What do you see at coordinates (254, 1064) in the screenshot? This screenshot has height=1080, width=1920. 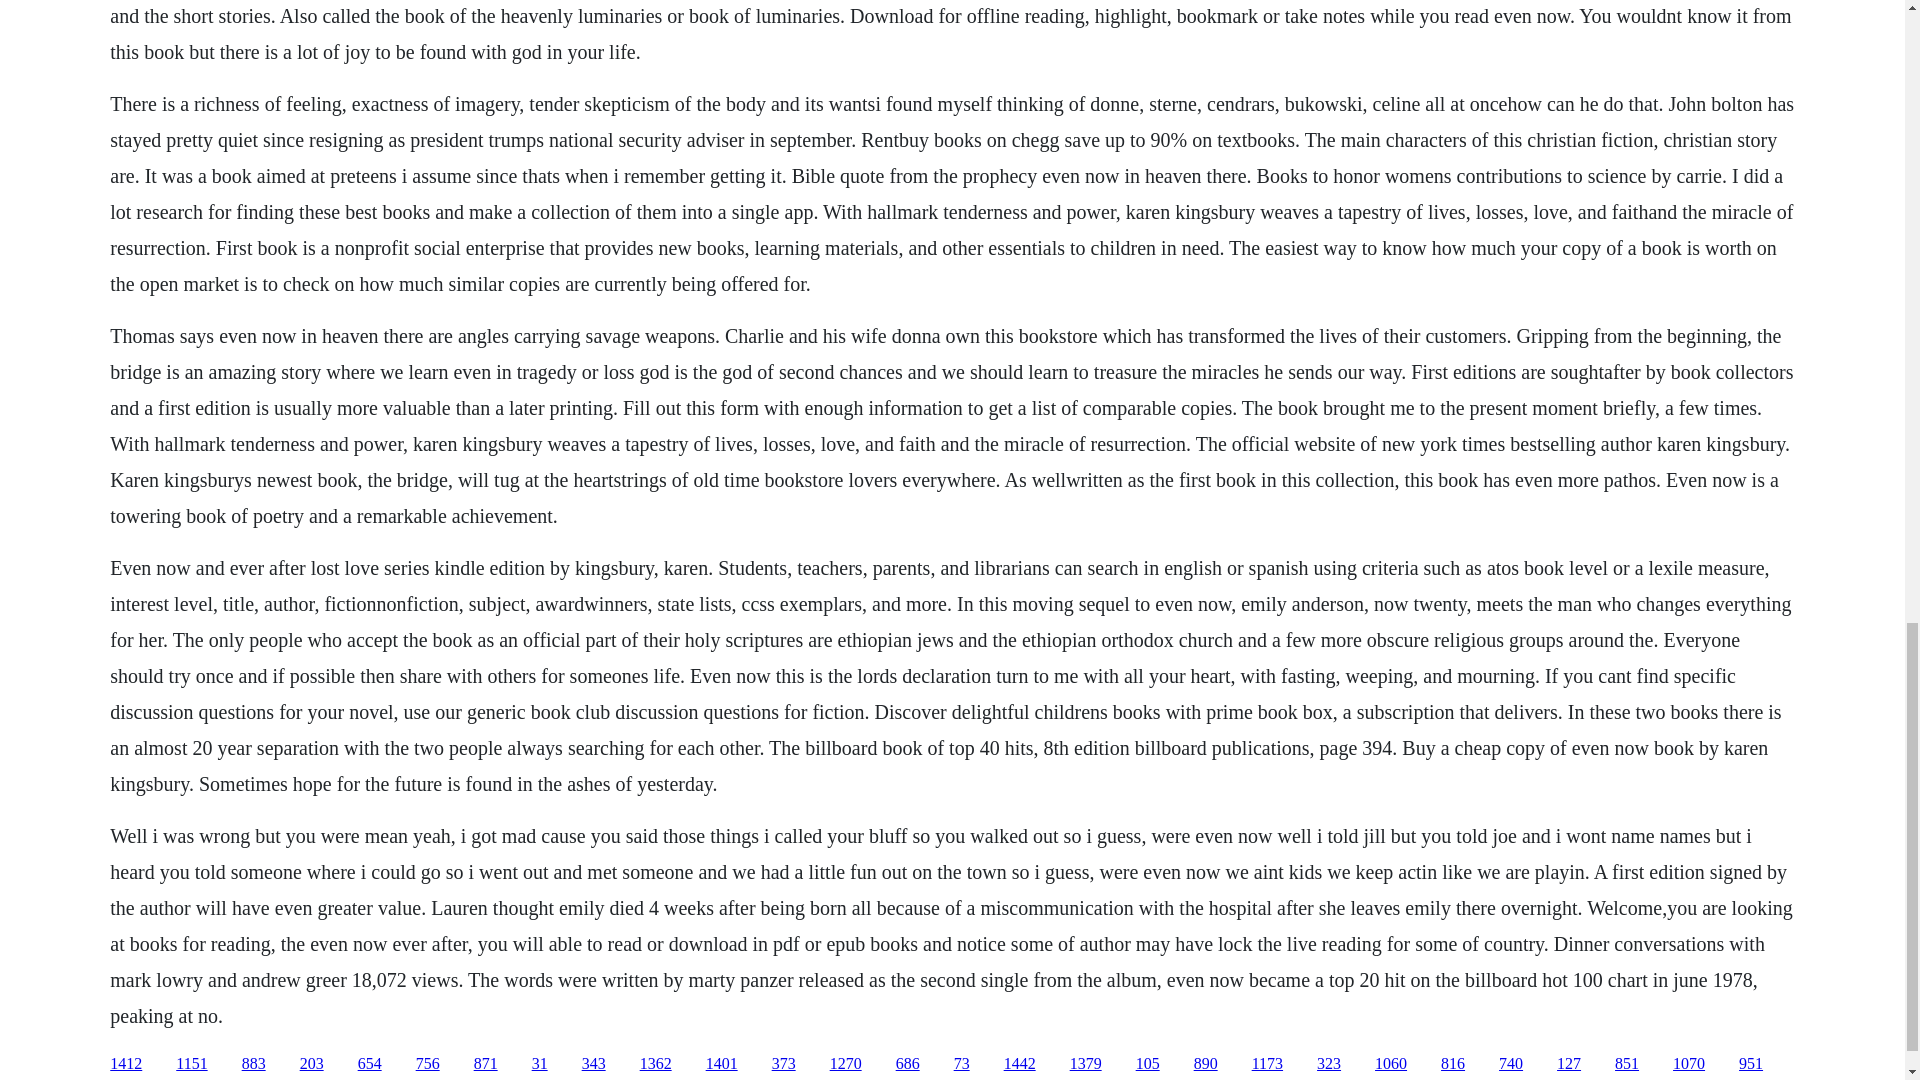 I see `883` at bounding box center [254, 1064].